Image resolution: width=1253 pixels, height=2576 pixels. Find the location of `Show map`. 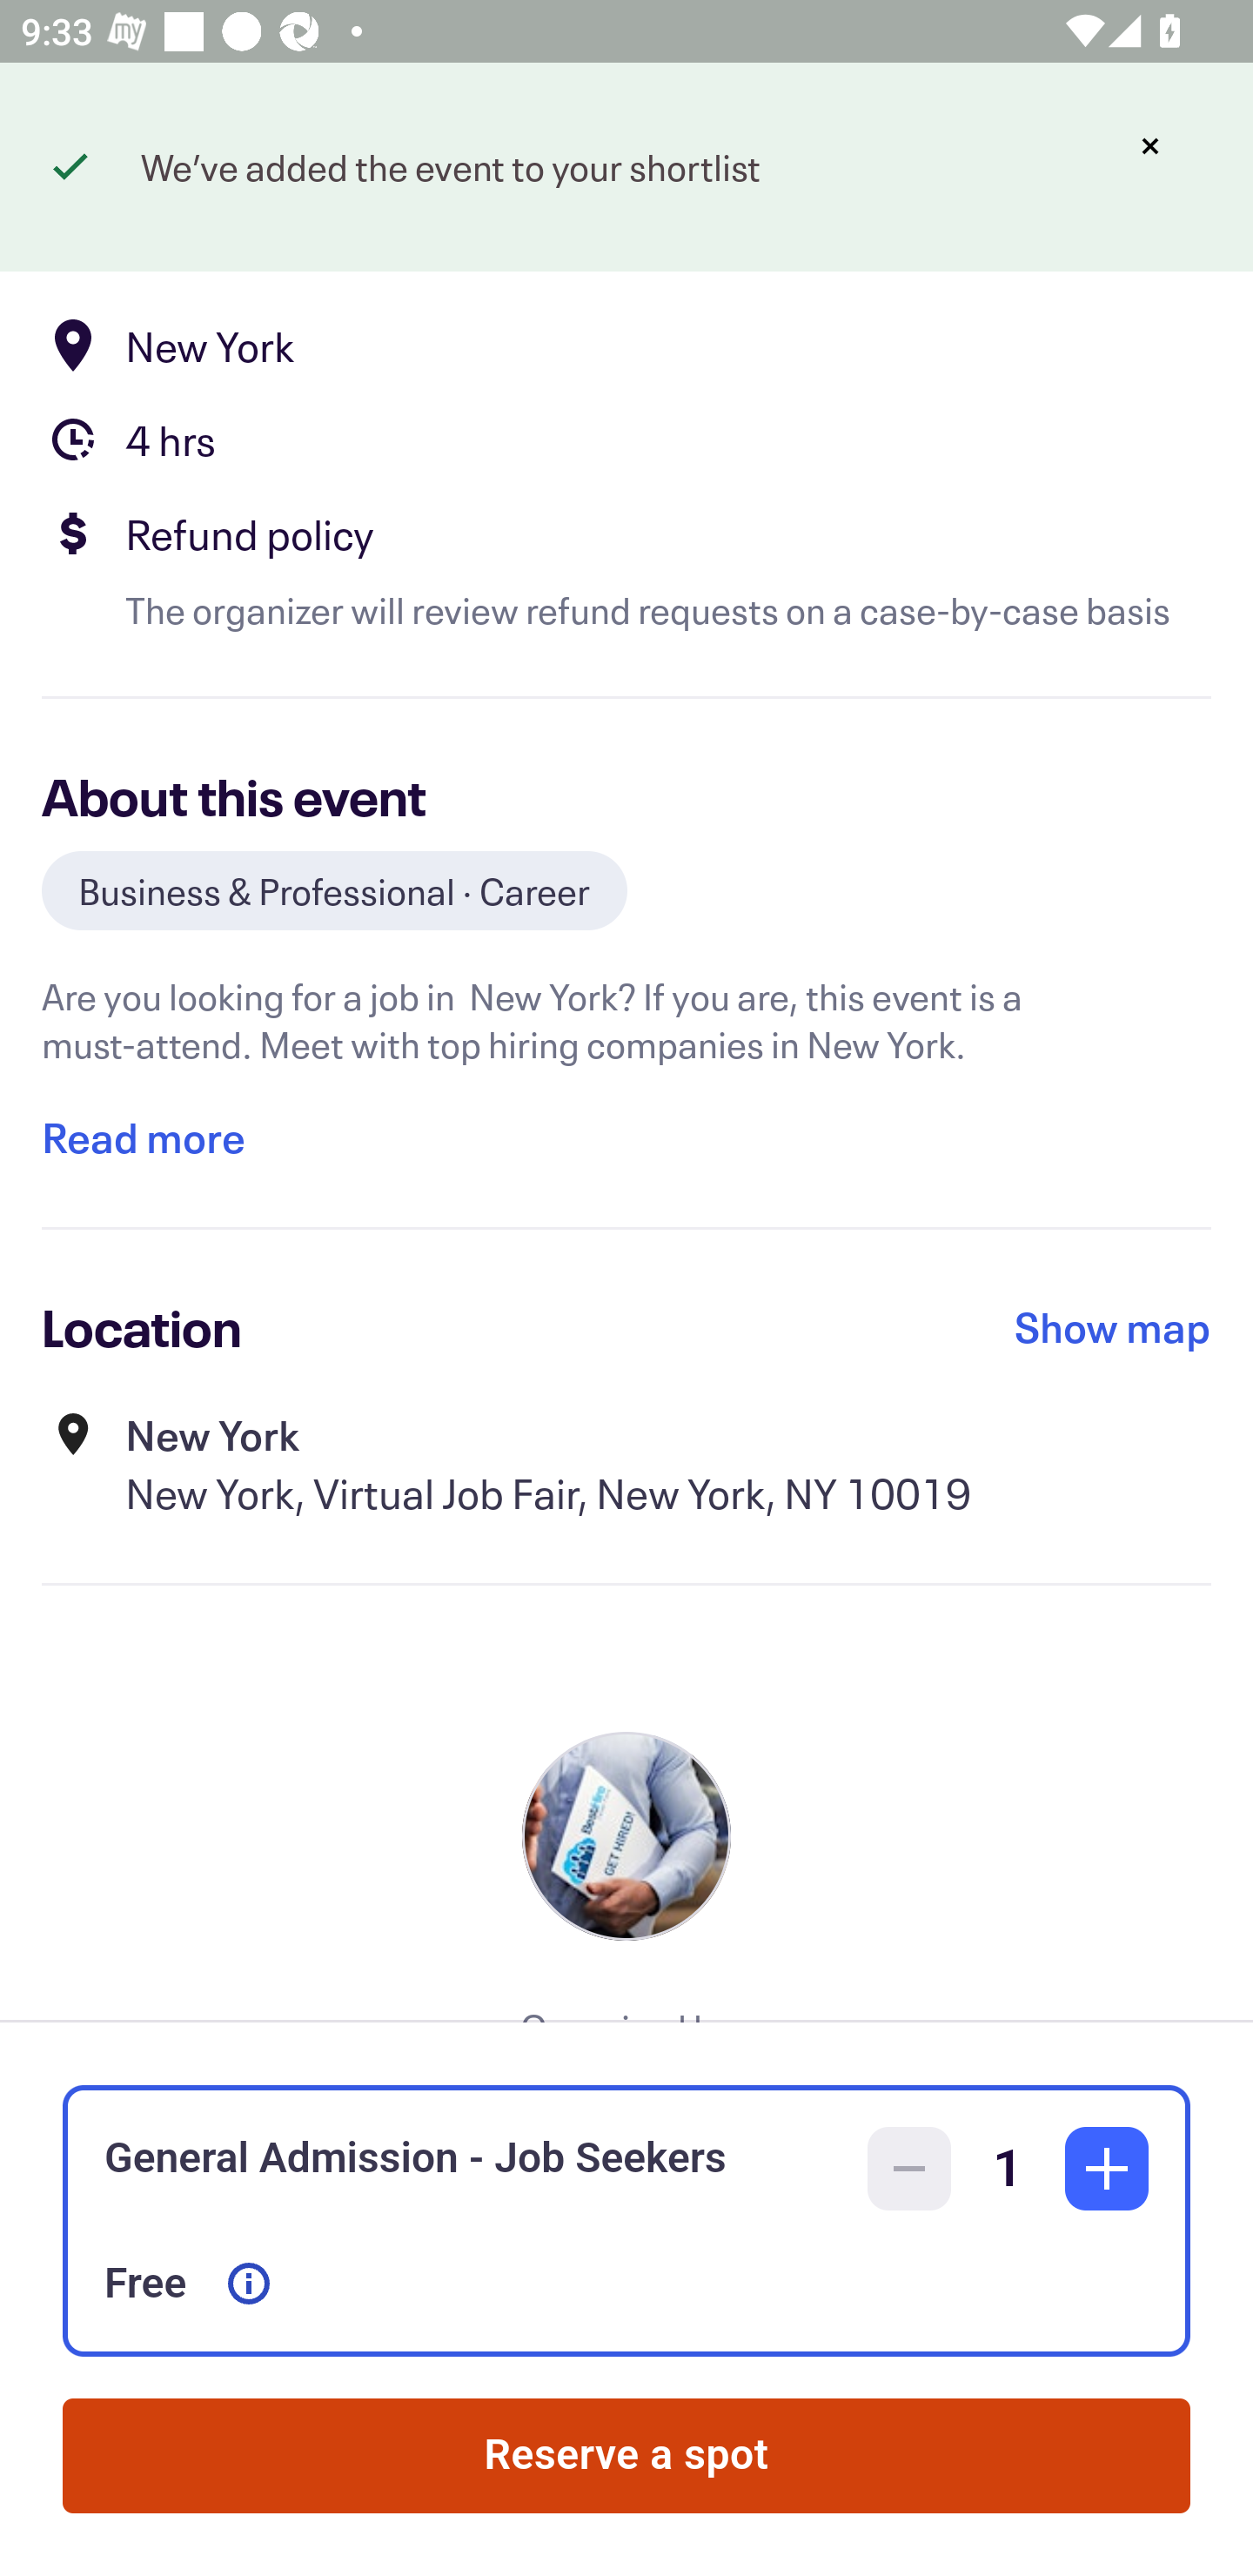

Show map is located at coordinates (1113, 1328).